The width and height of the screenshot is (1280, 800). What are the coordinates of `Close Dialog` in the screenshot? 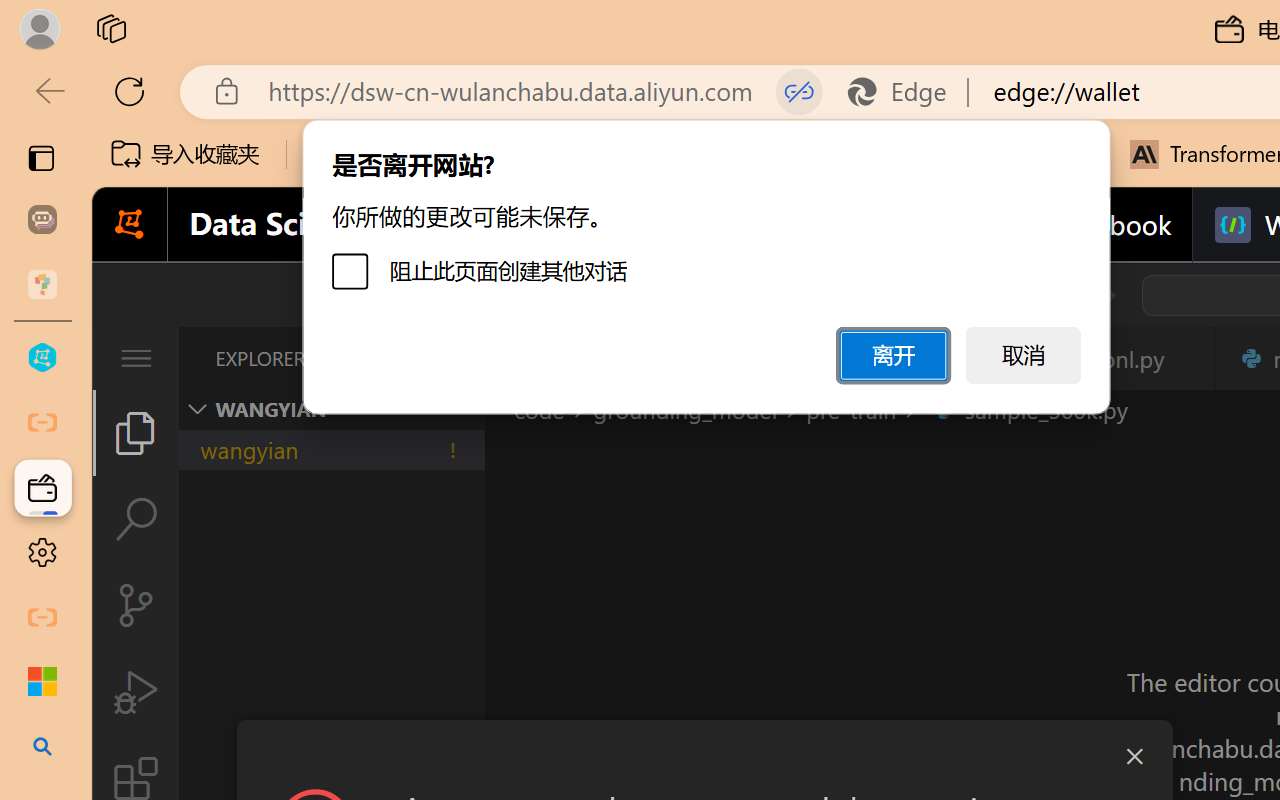 It's located at (1134, 756).